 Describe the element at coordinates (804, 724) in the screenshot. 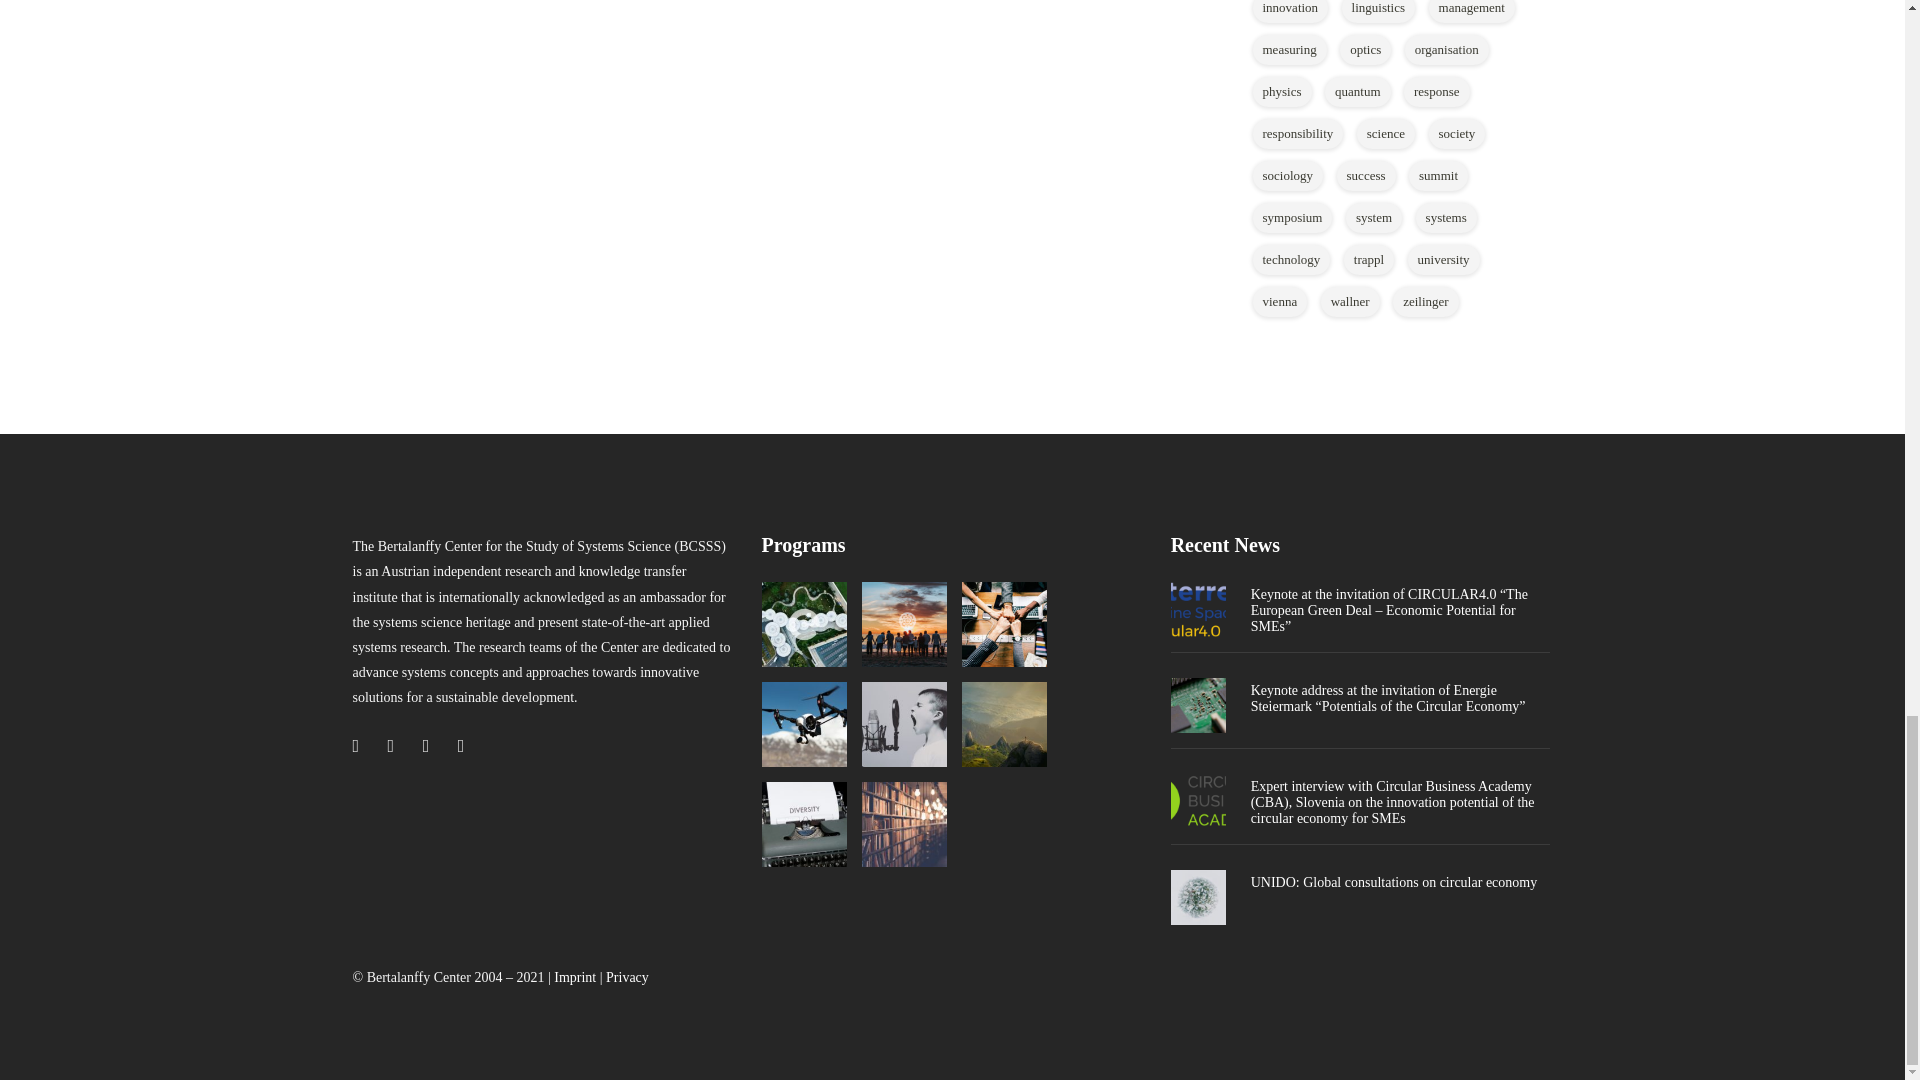

I see `European Meetings on Cybernetics and Systems Research` at that location.